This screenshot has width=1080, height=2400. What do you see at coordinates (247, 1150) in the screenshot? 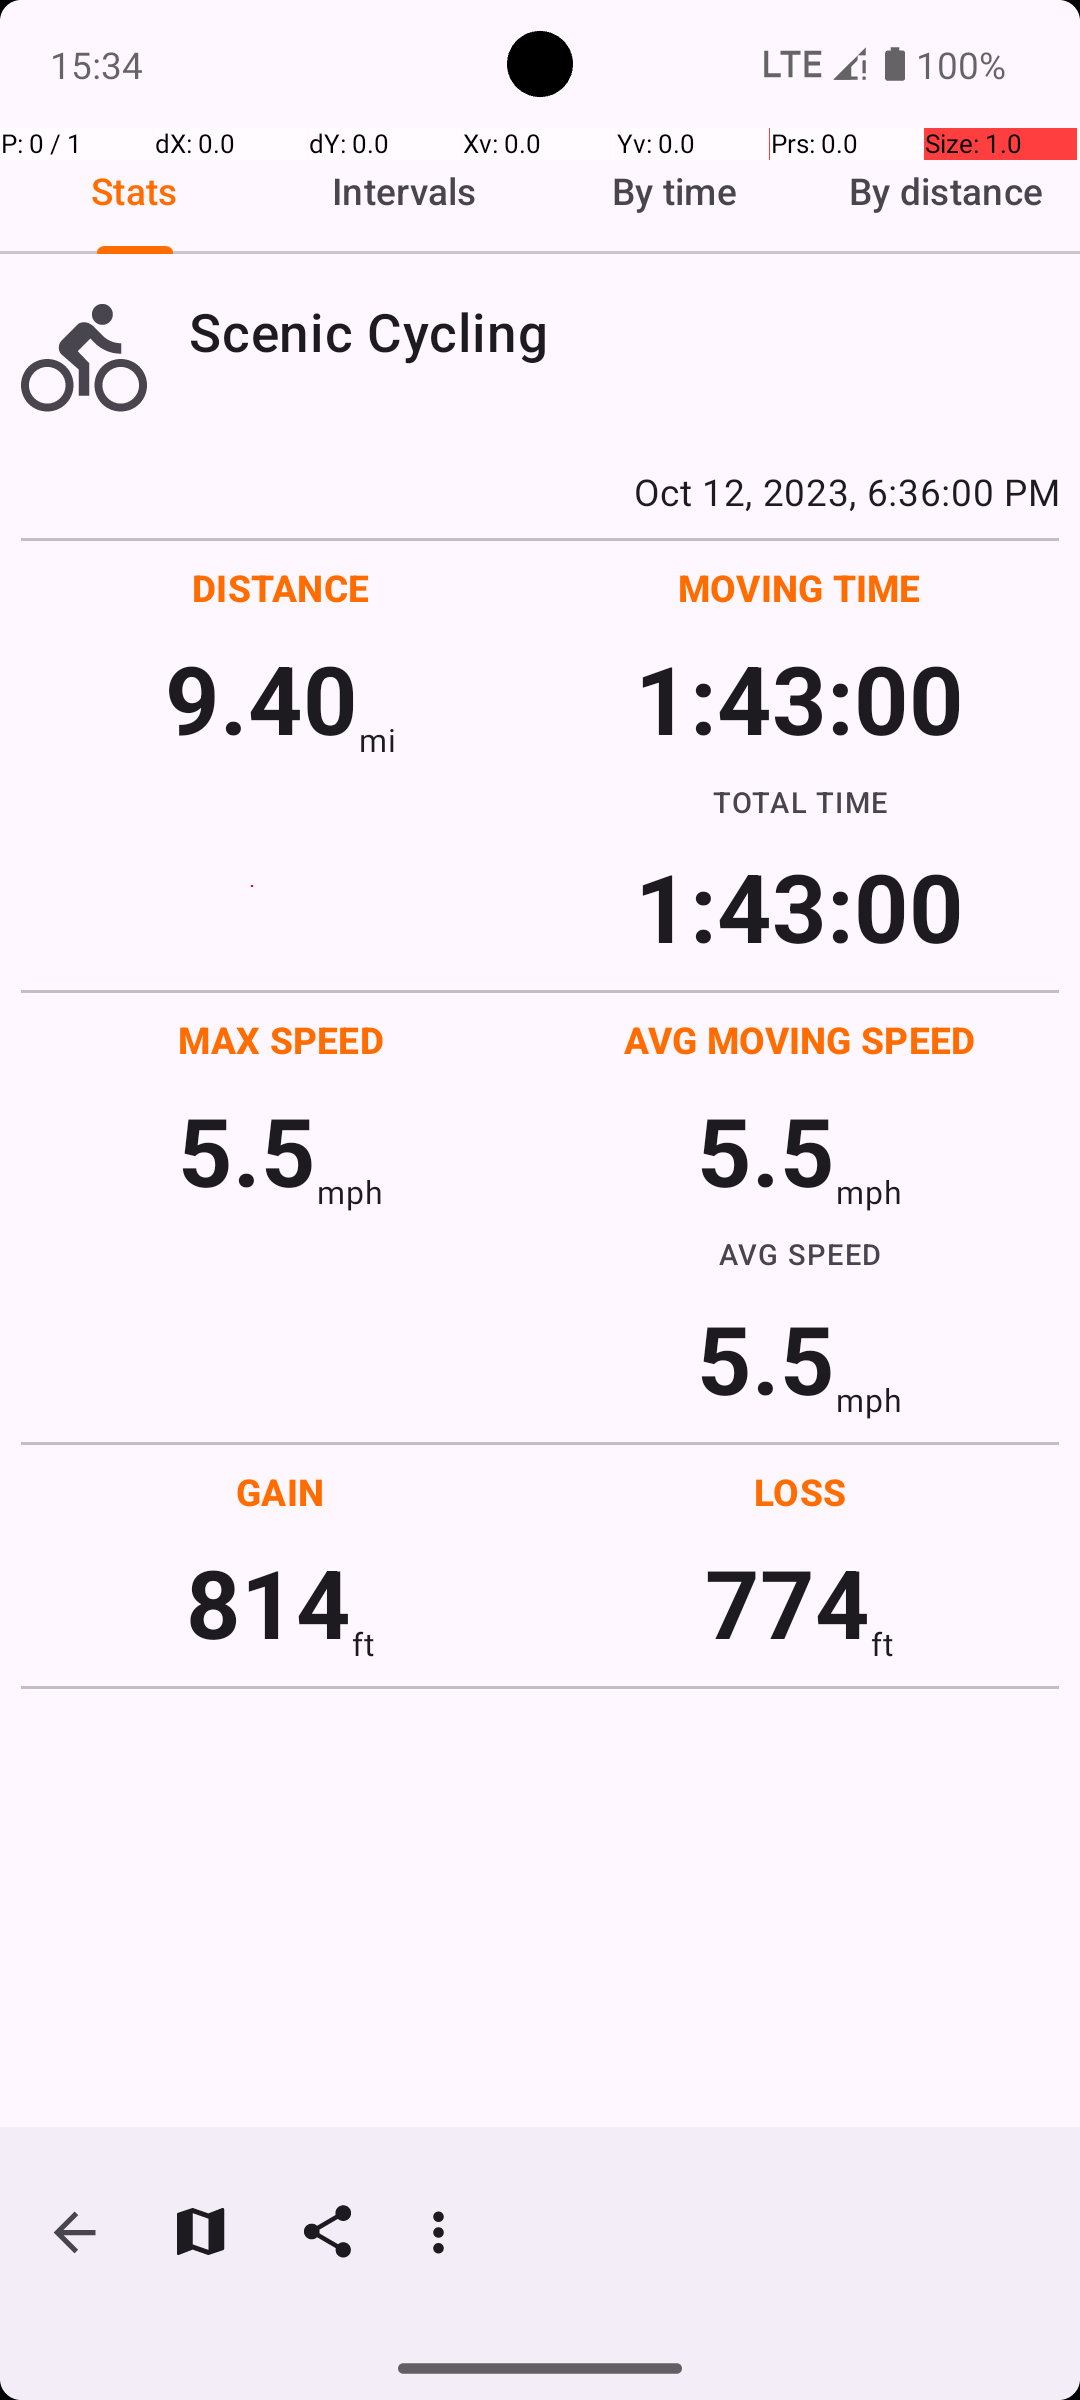
I see `5.5` at bounding box center [247, 1150].